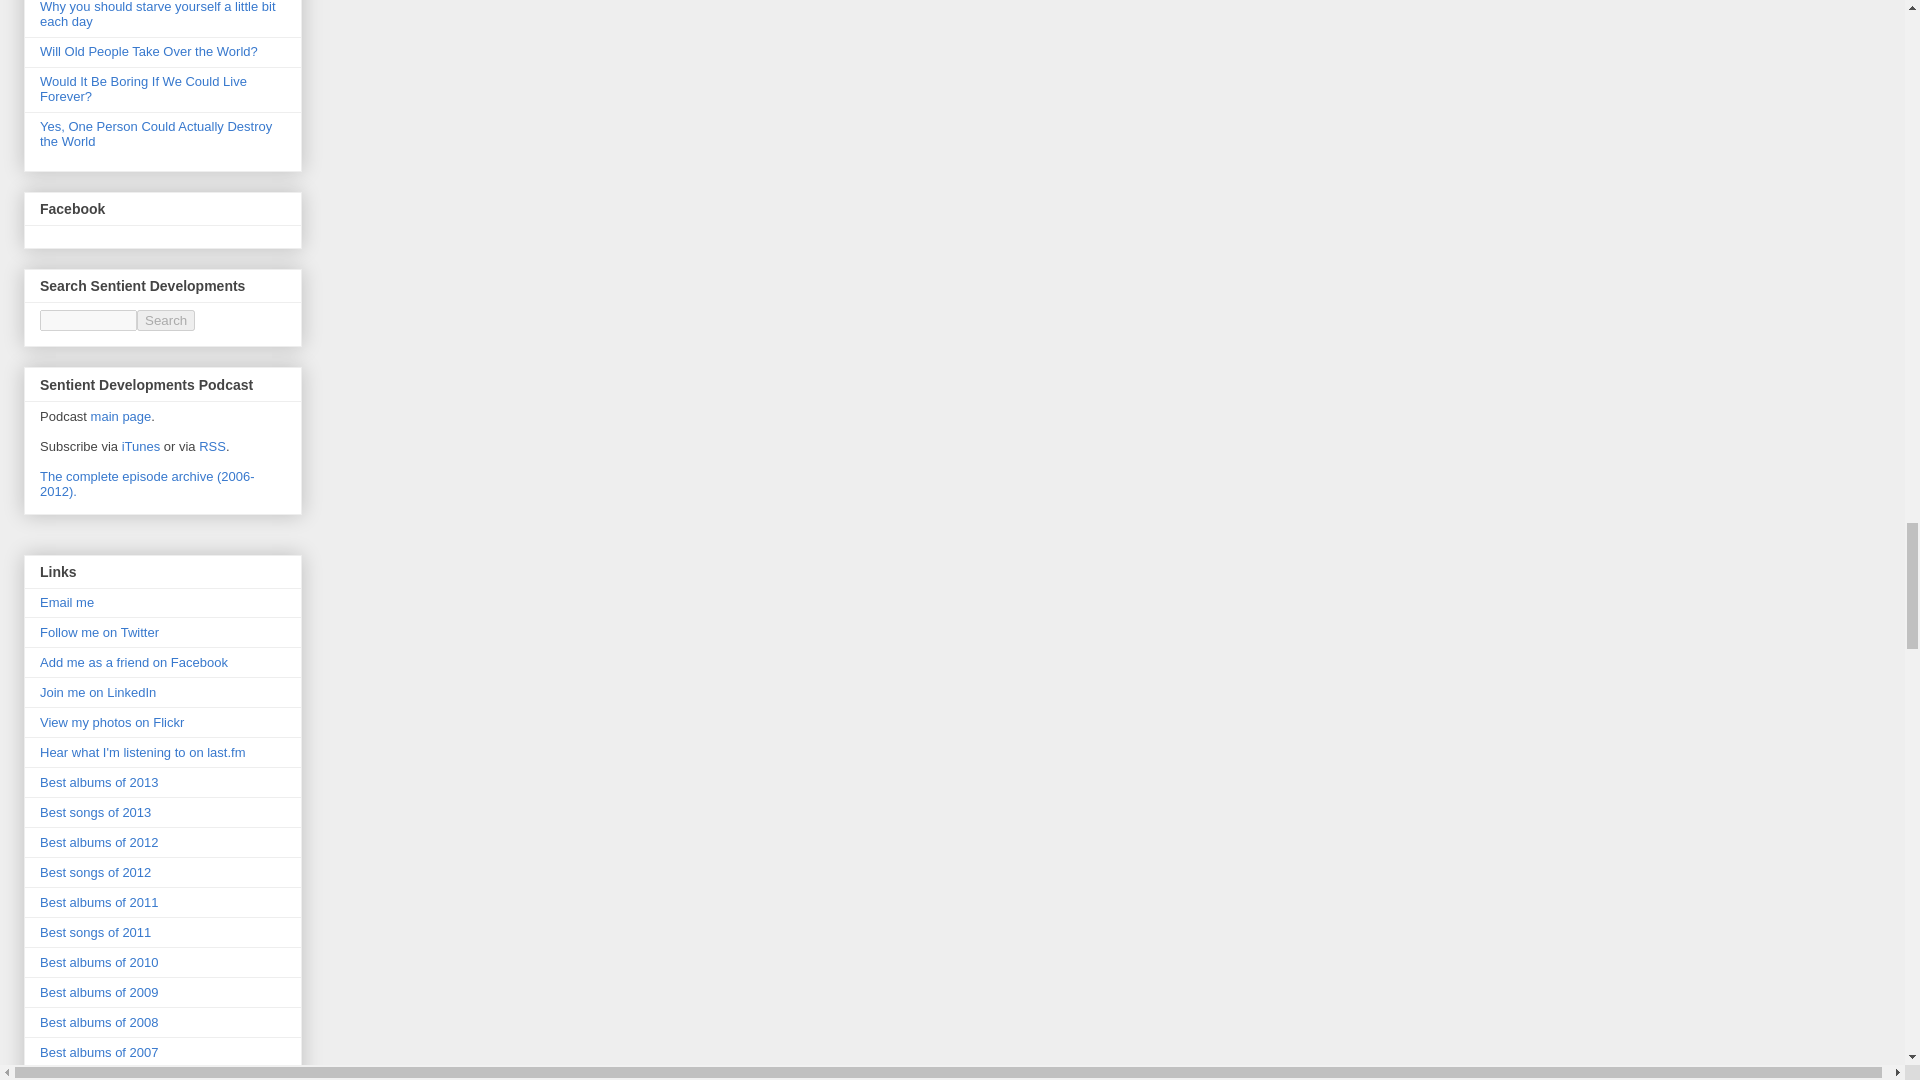 This screenshot has height=1080, width=1920. What do you see at coordinates (88, 320) in the screenshot?
I see `search` at bounding box center [88, 320].